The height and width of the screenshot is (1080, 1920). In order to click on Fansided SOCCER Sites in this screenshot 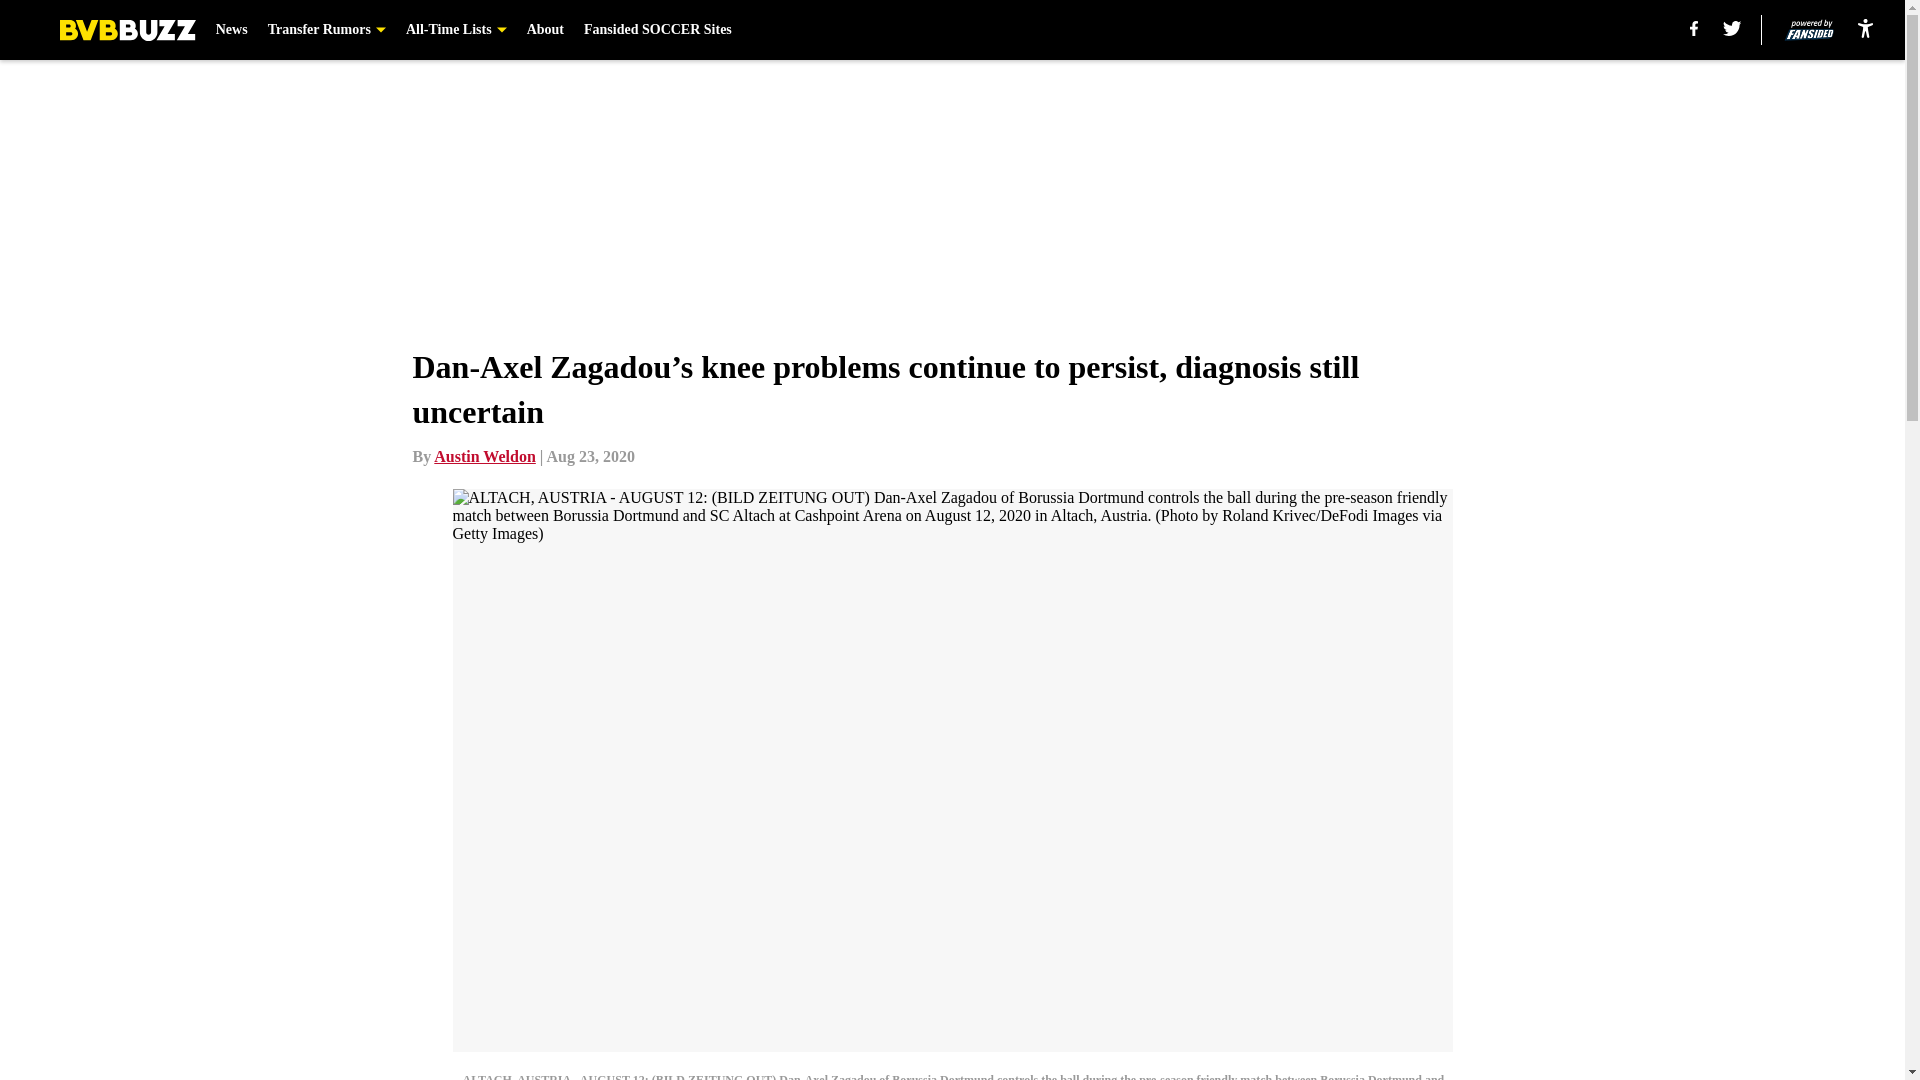, I will do `click(657, 30)`.